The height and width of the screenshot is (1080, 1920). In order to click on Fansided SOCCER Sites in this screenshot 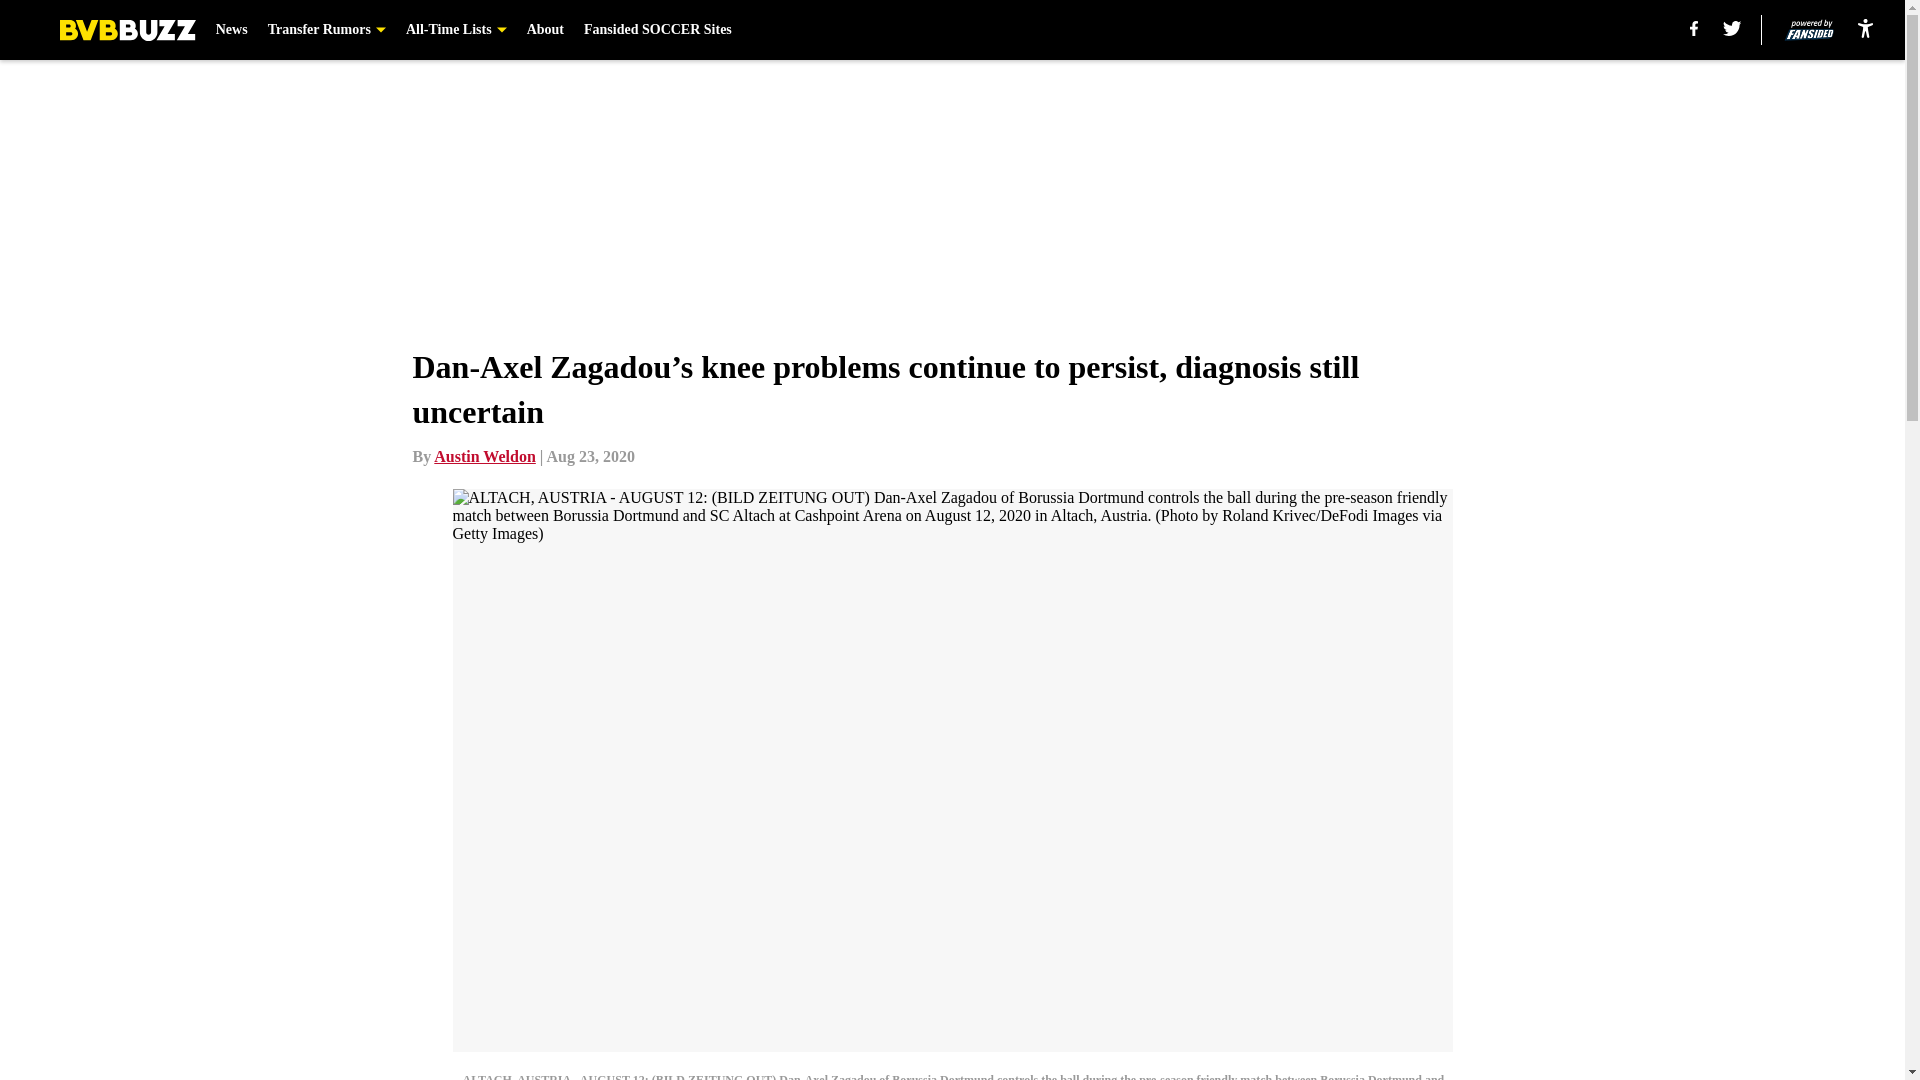, I will do `click(657, 30)`.